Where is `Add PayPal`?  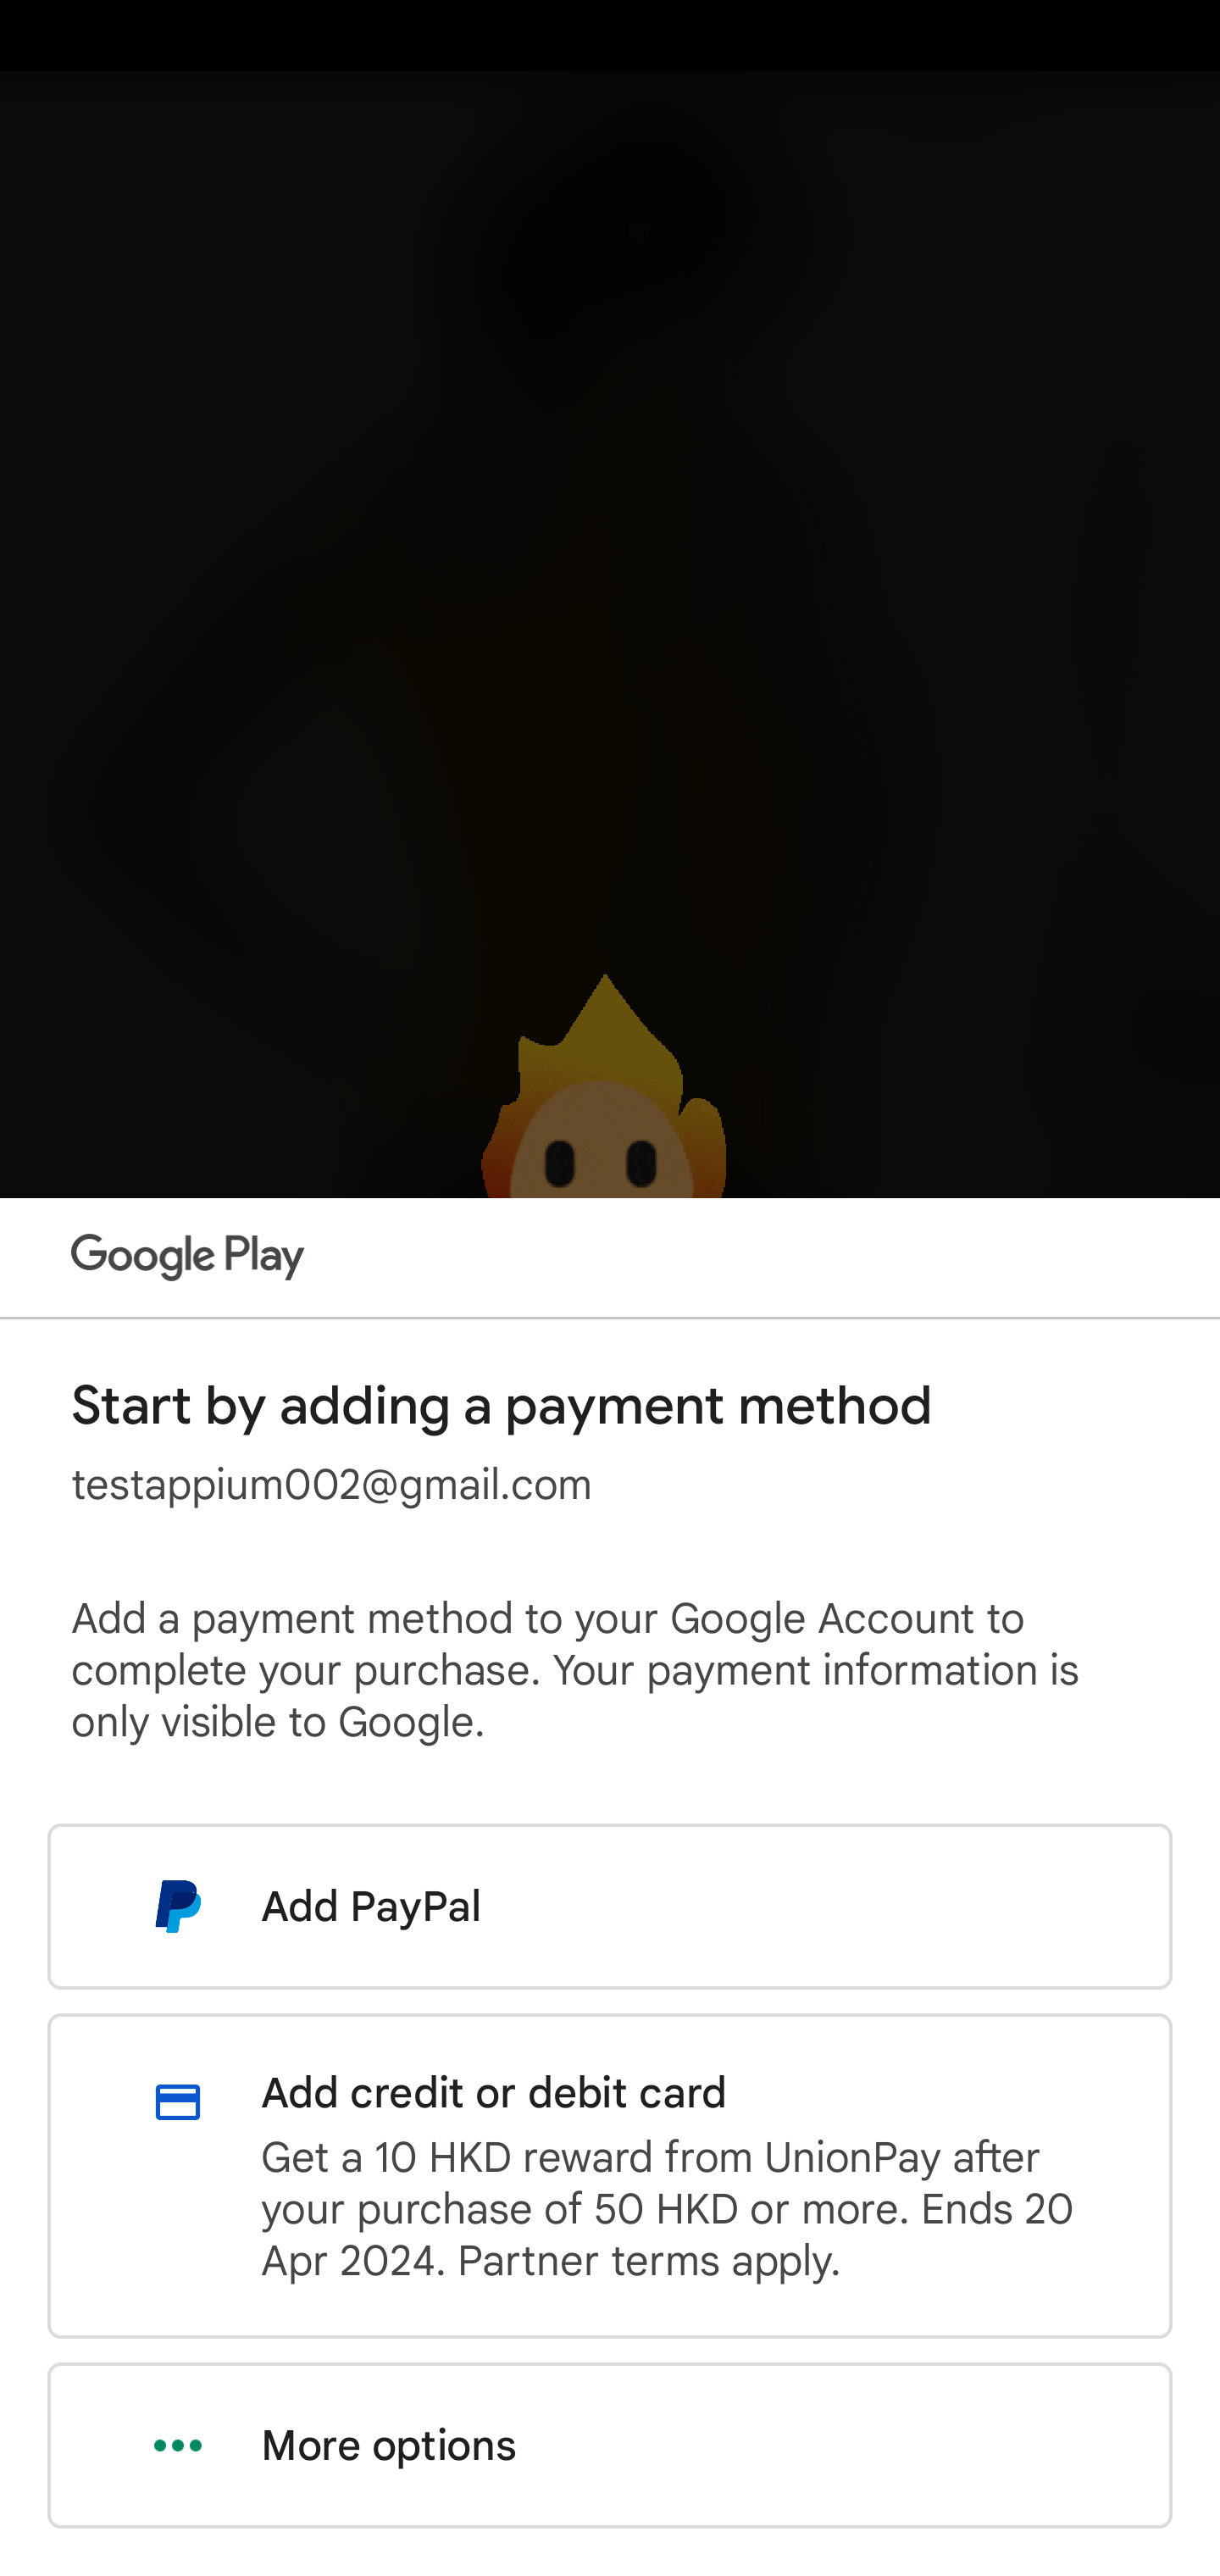 Add PayPal is located at coordinates (610, 1906).